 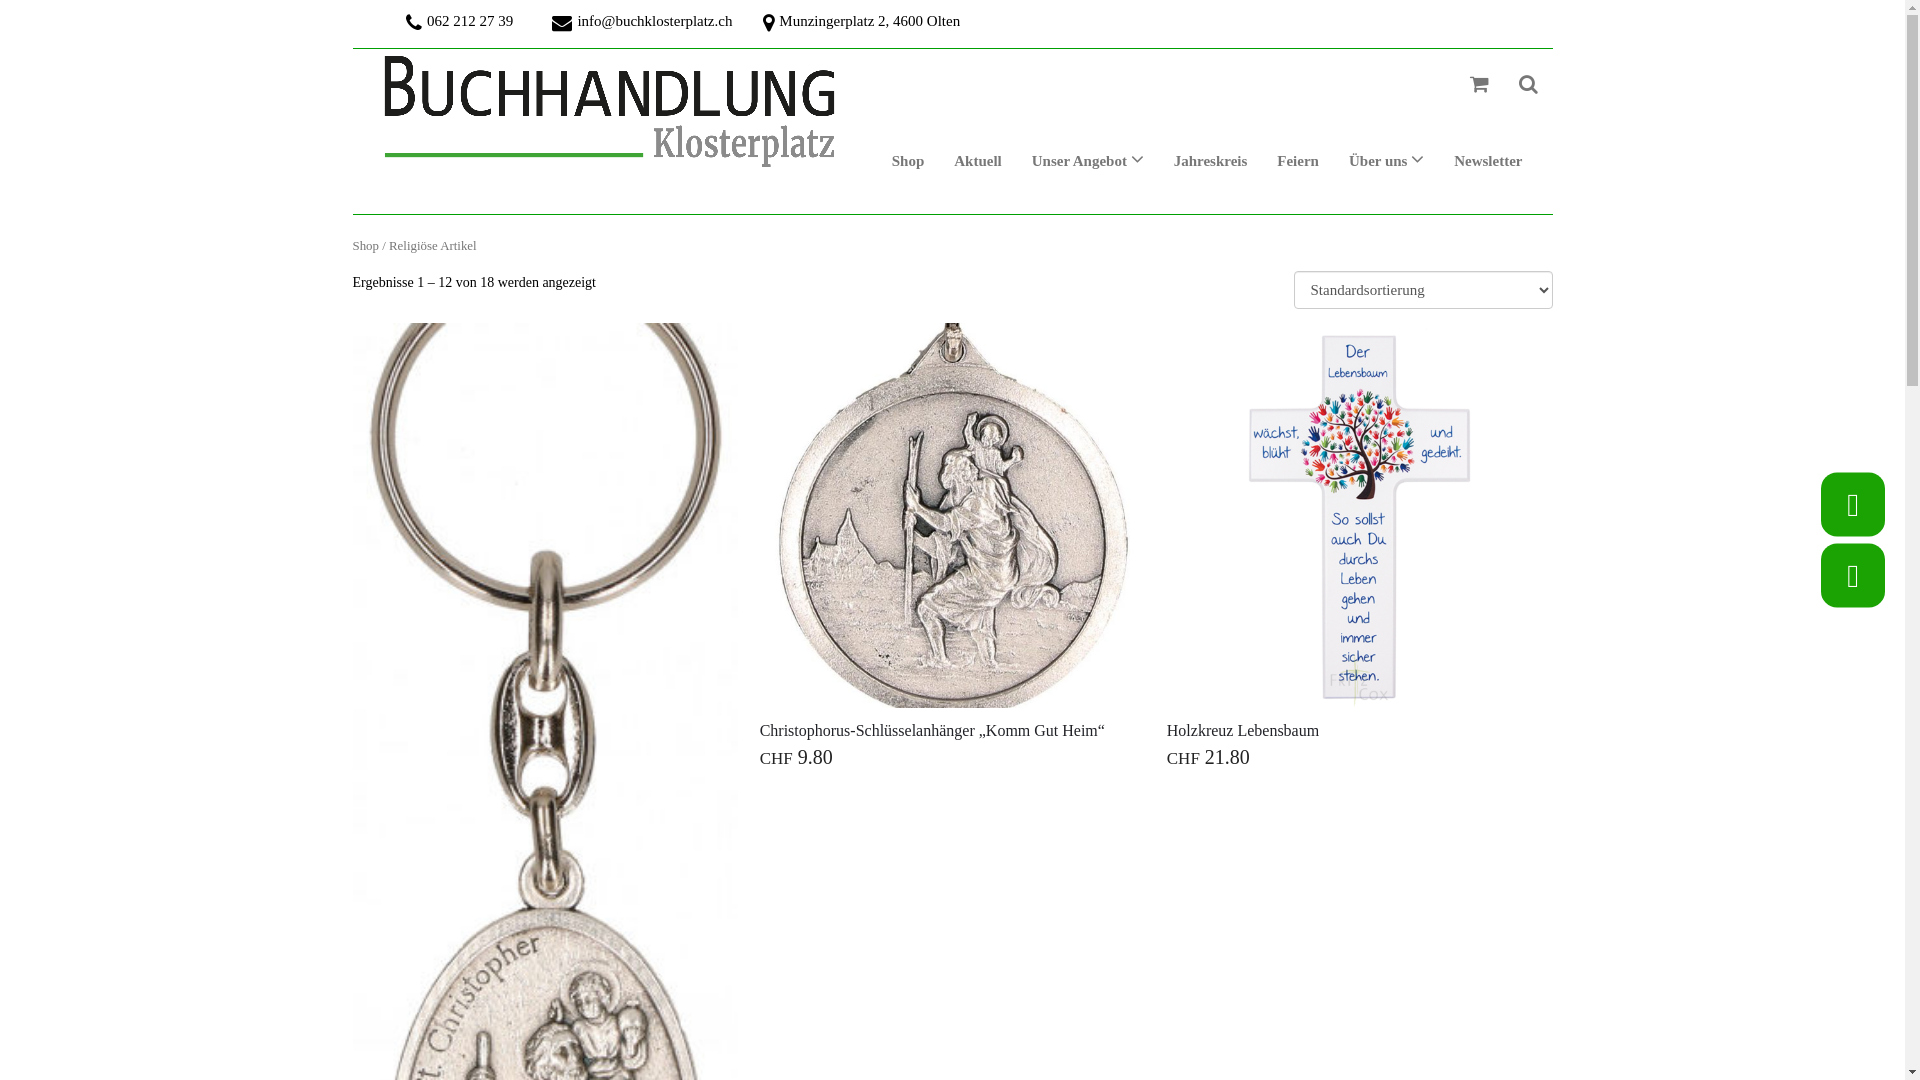 What do you see at coordinates (1211, 162) in the screenshot?
I see `Jahreskreis` at bounding box center [1211, 162].